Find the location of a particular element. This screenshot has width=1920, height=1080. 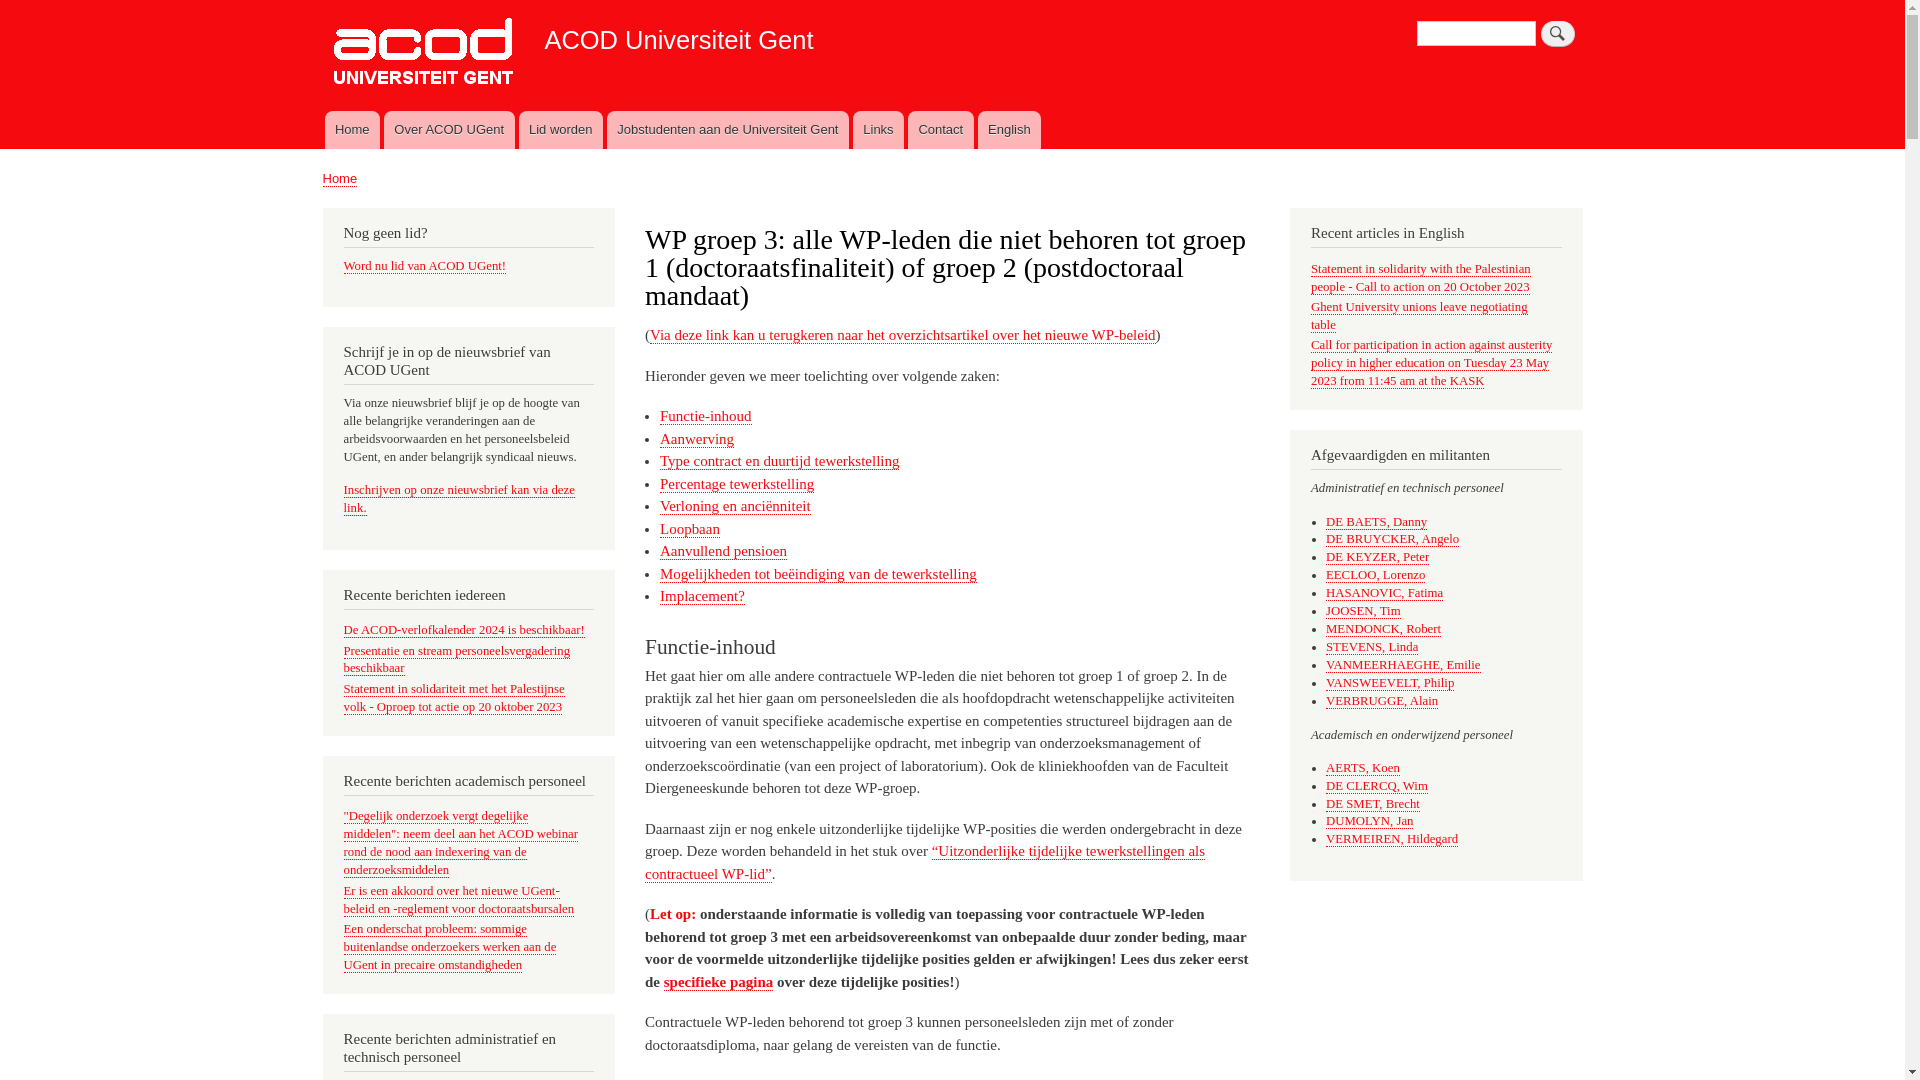

AERTS, Koen is located at coordinates (1363, 768).